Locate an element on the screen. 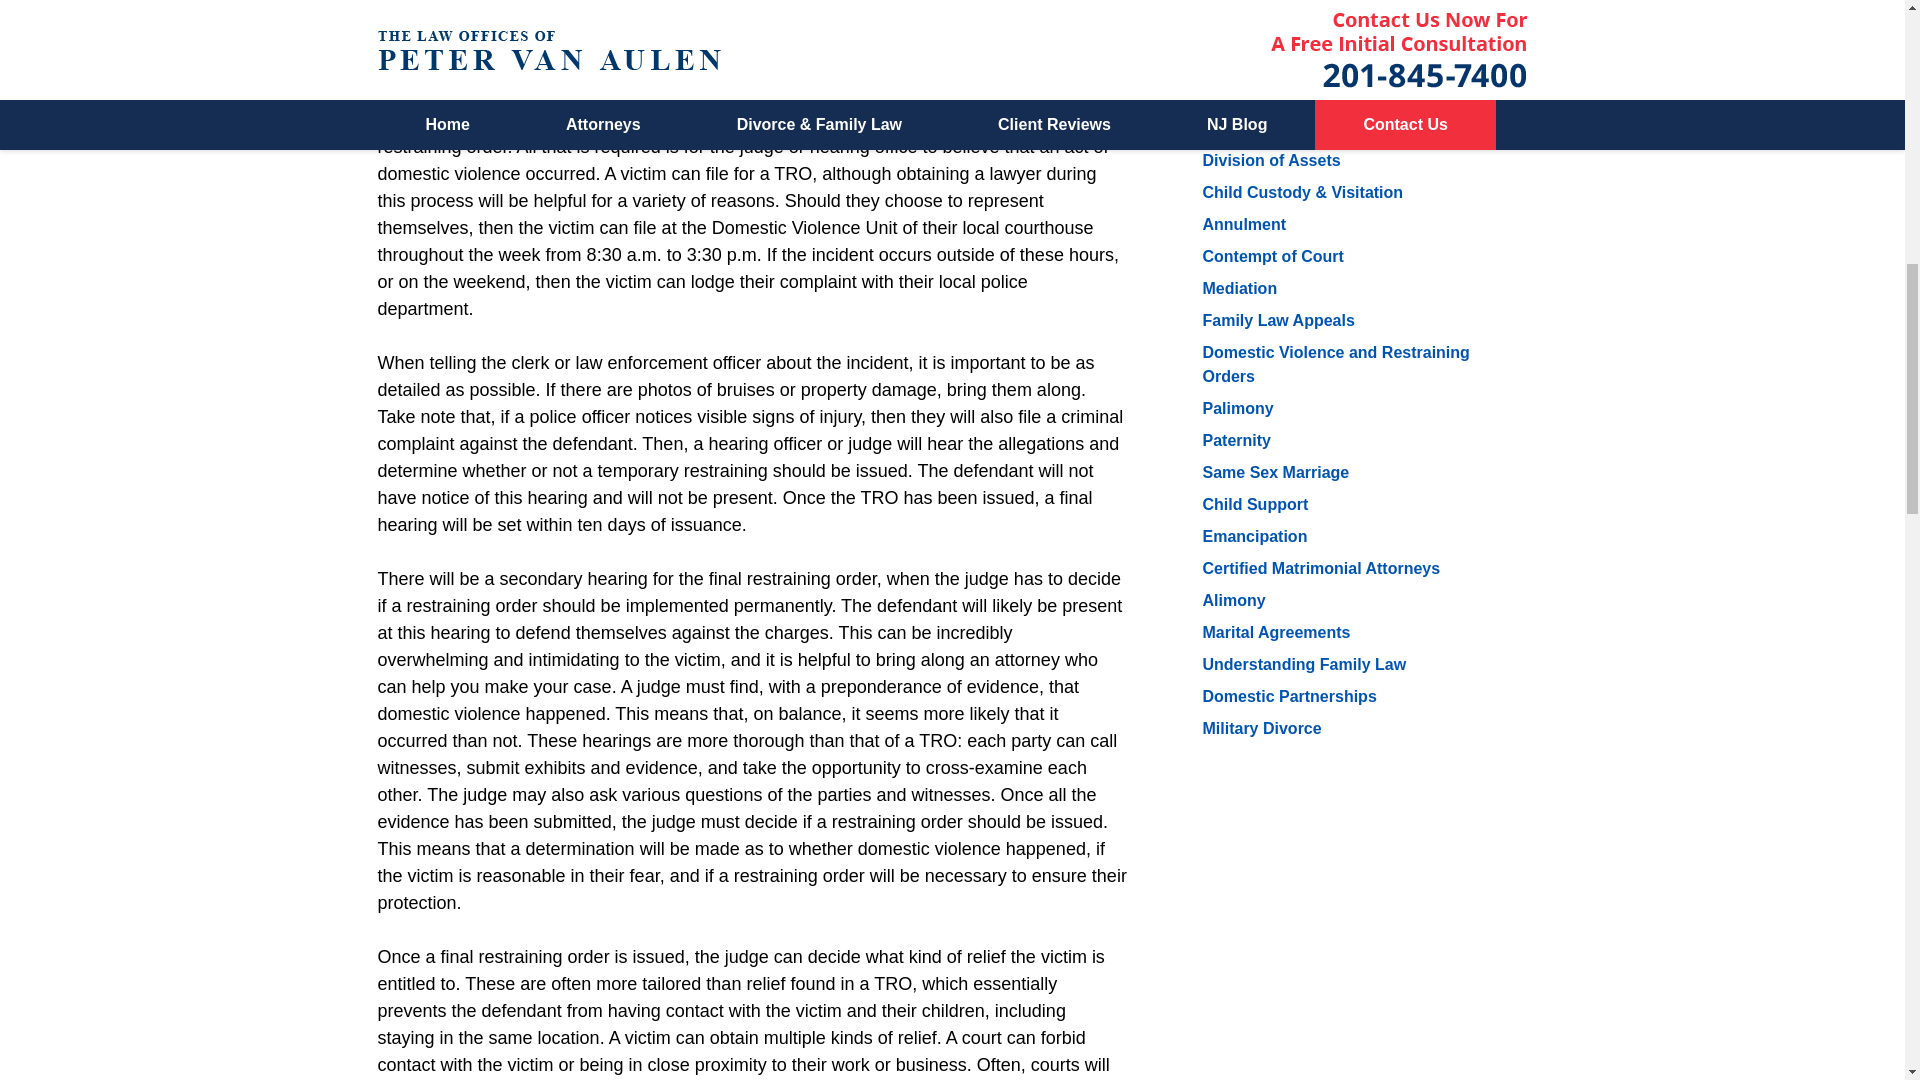  Emancipation is located at coordinates (1254, 536).